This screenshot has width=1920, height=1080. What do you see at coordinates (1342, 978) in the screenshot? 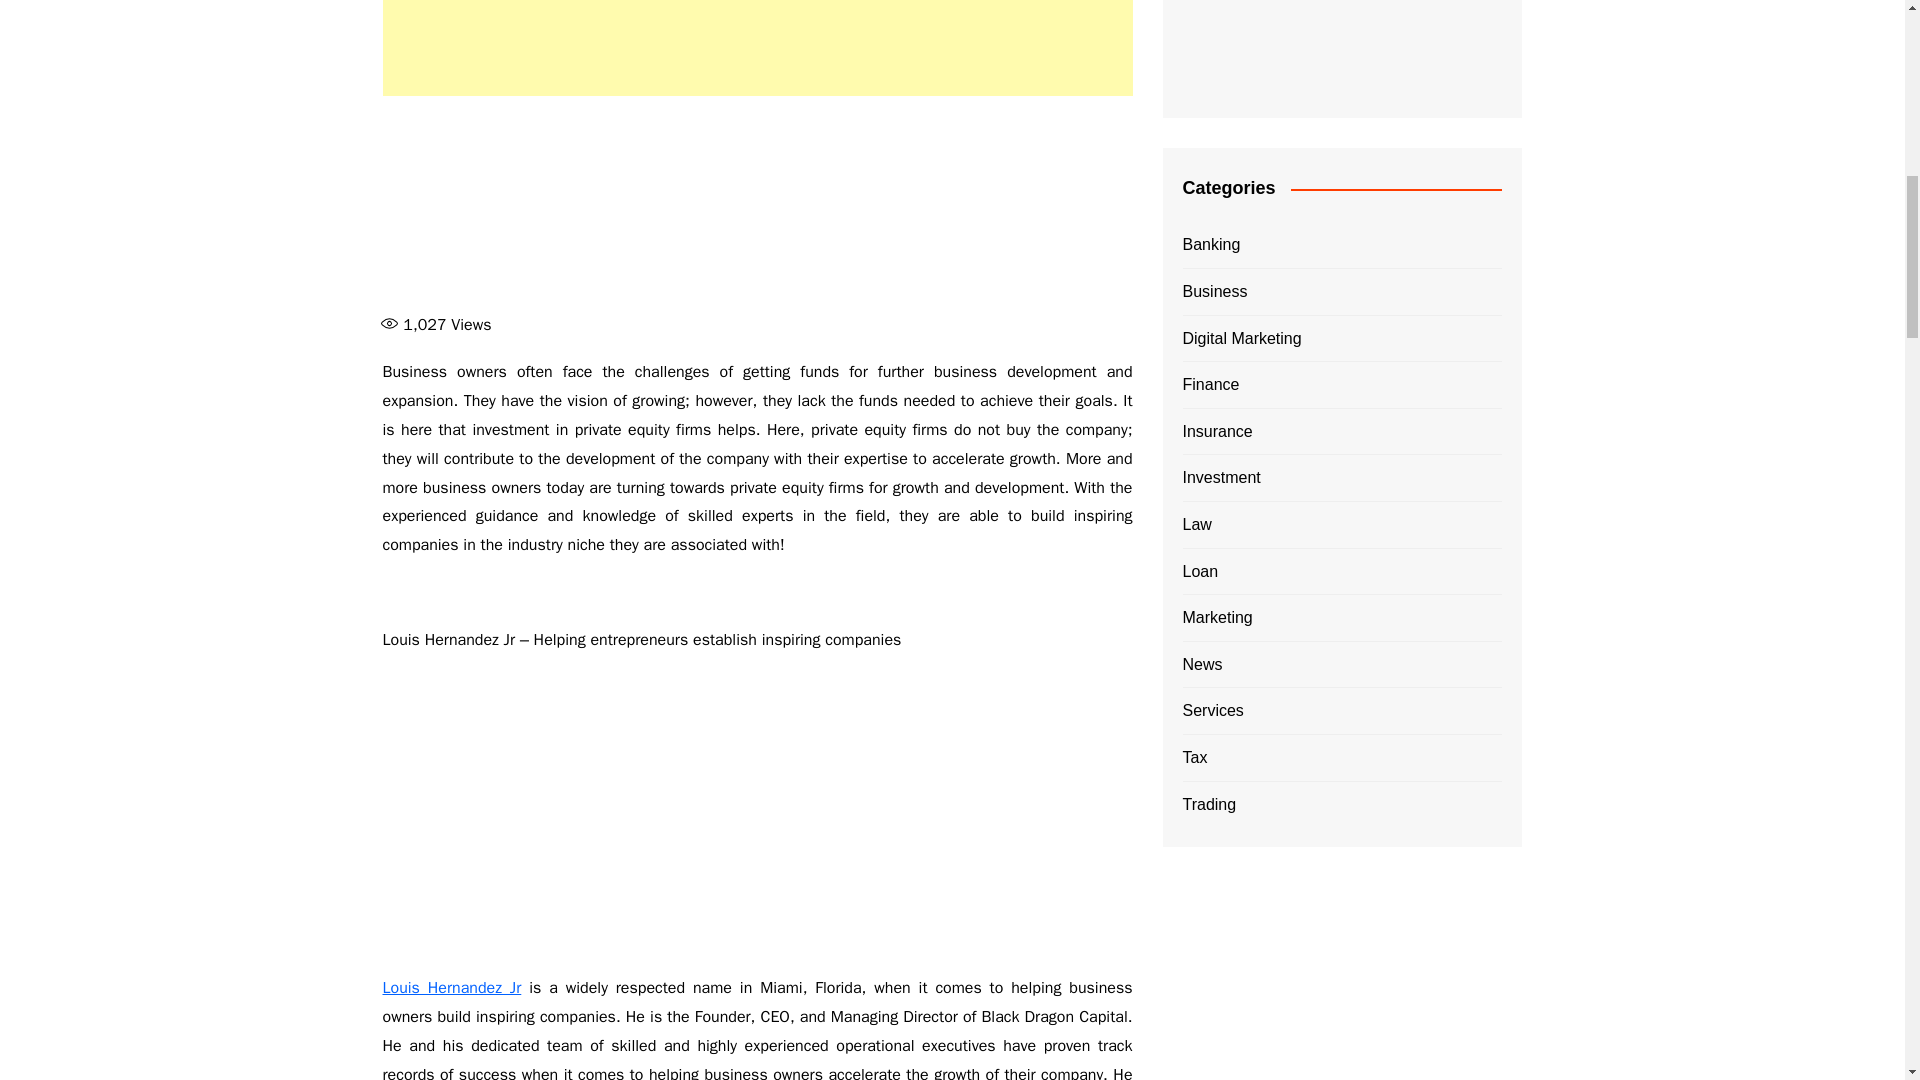
I see `Advertisement` at bounding box center [1342, 978].